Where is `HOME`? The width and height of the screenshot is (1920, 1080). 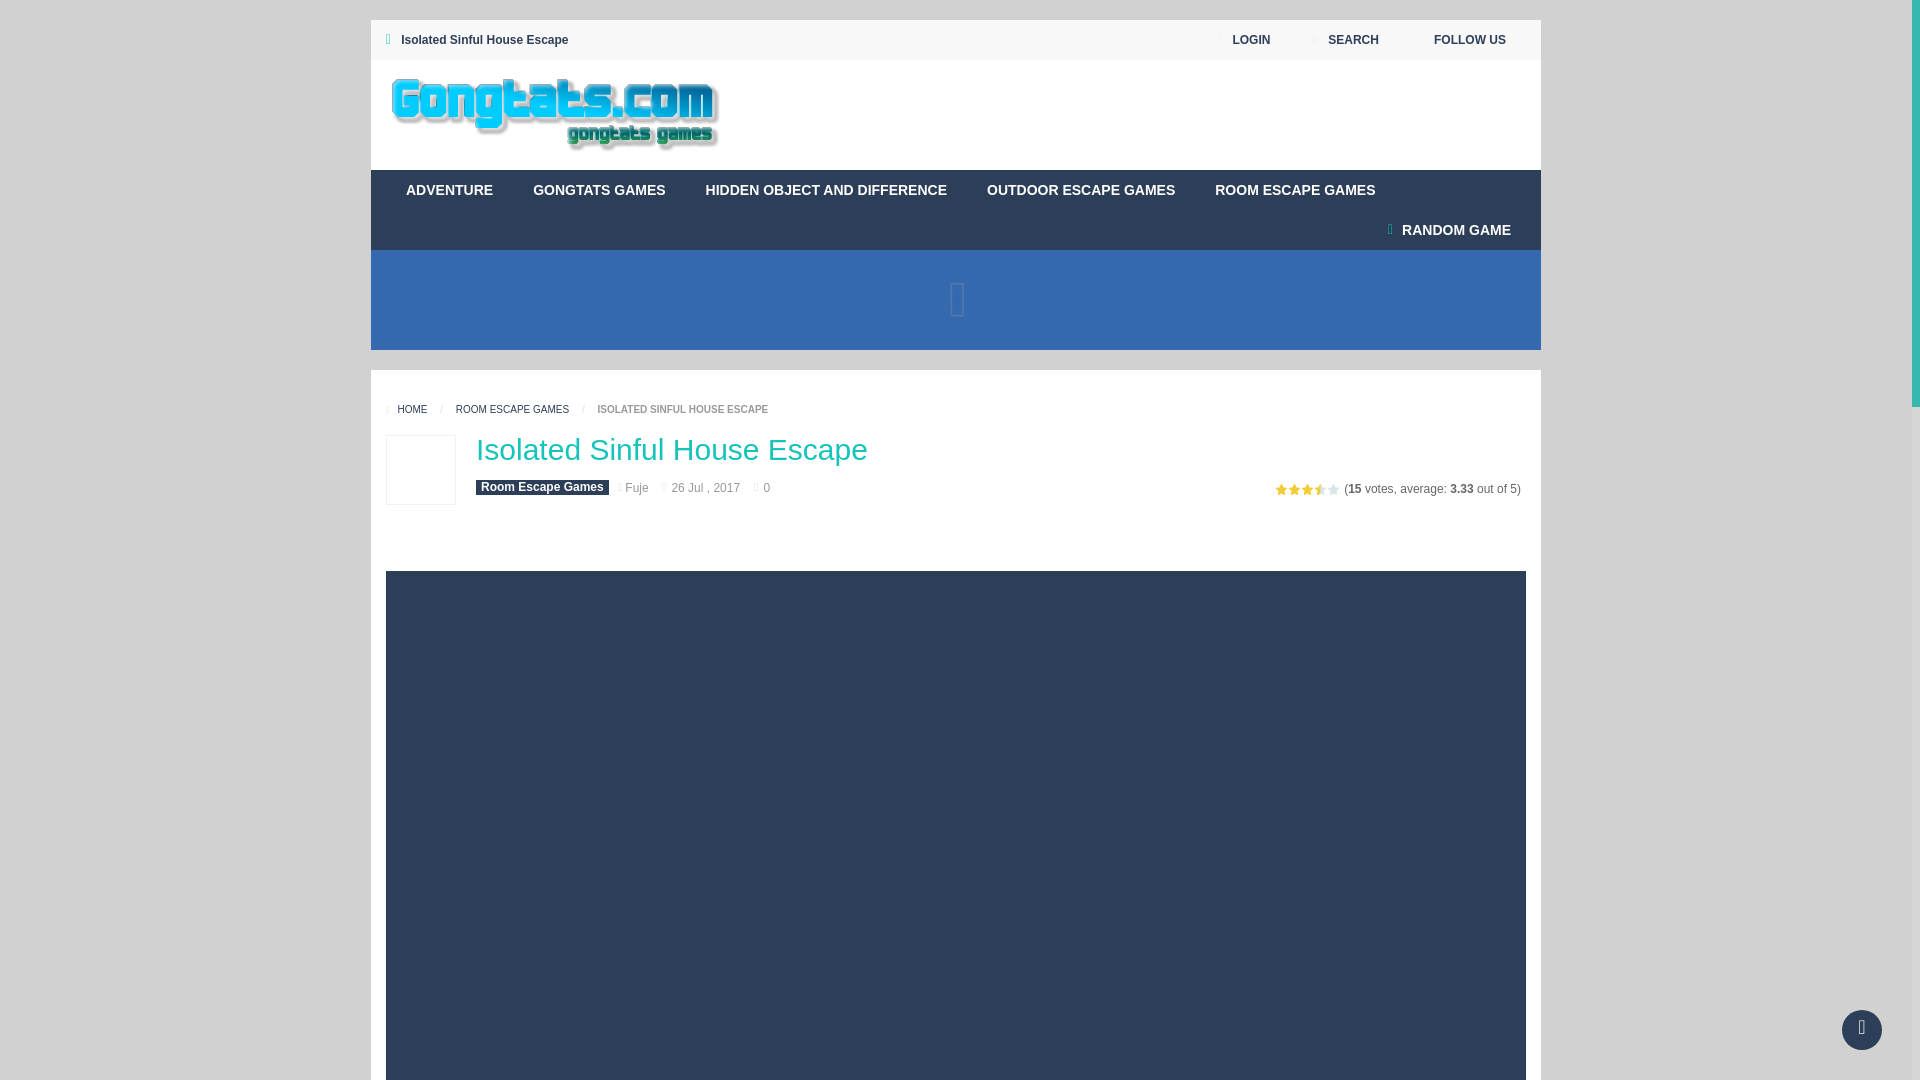
HOME is located at coordinates (408, 408).